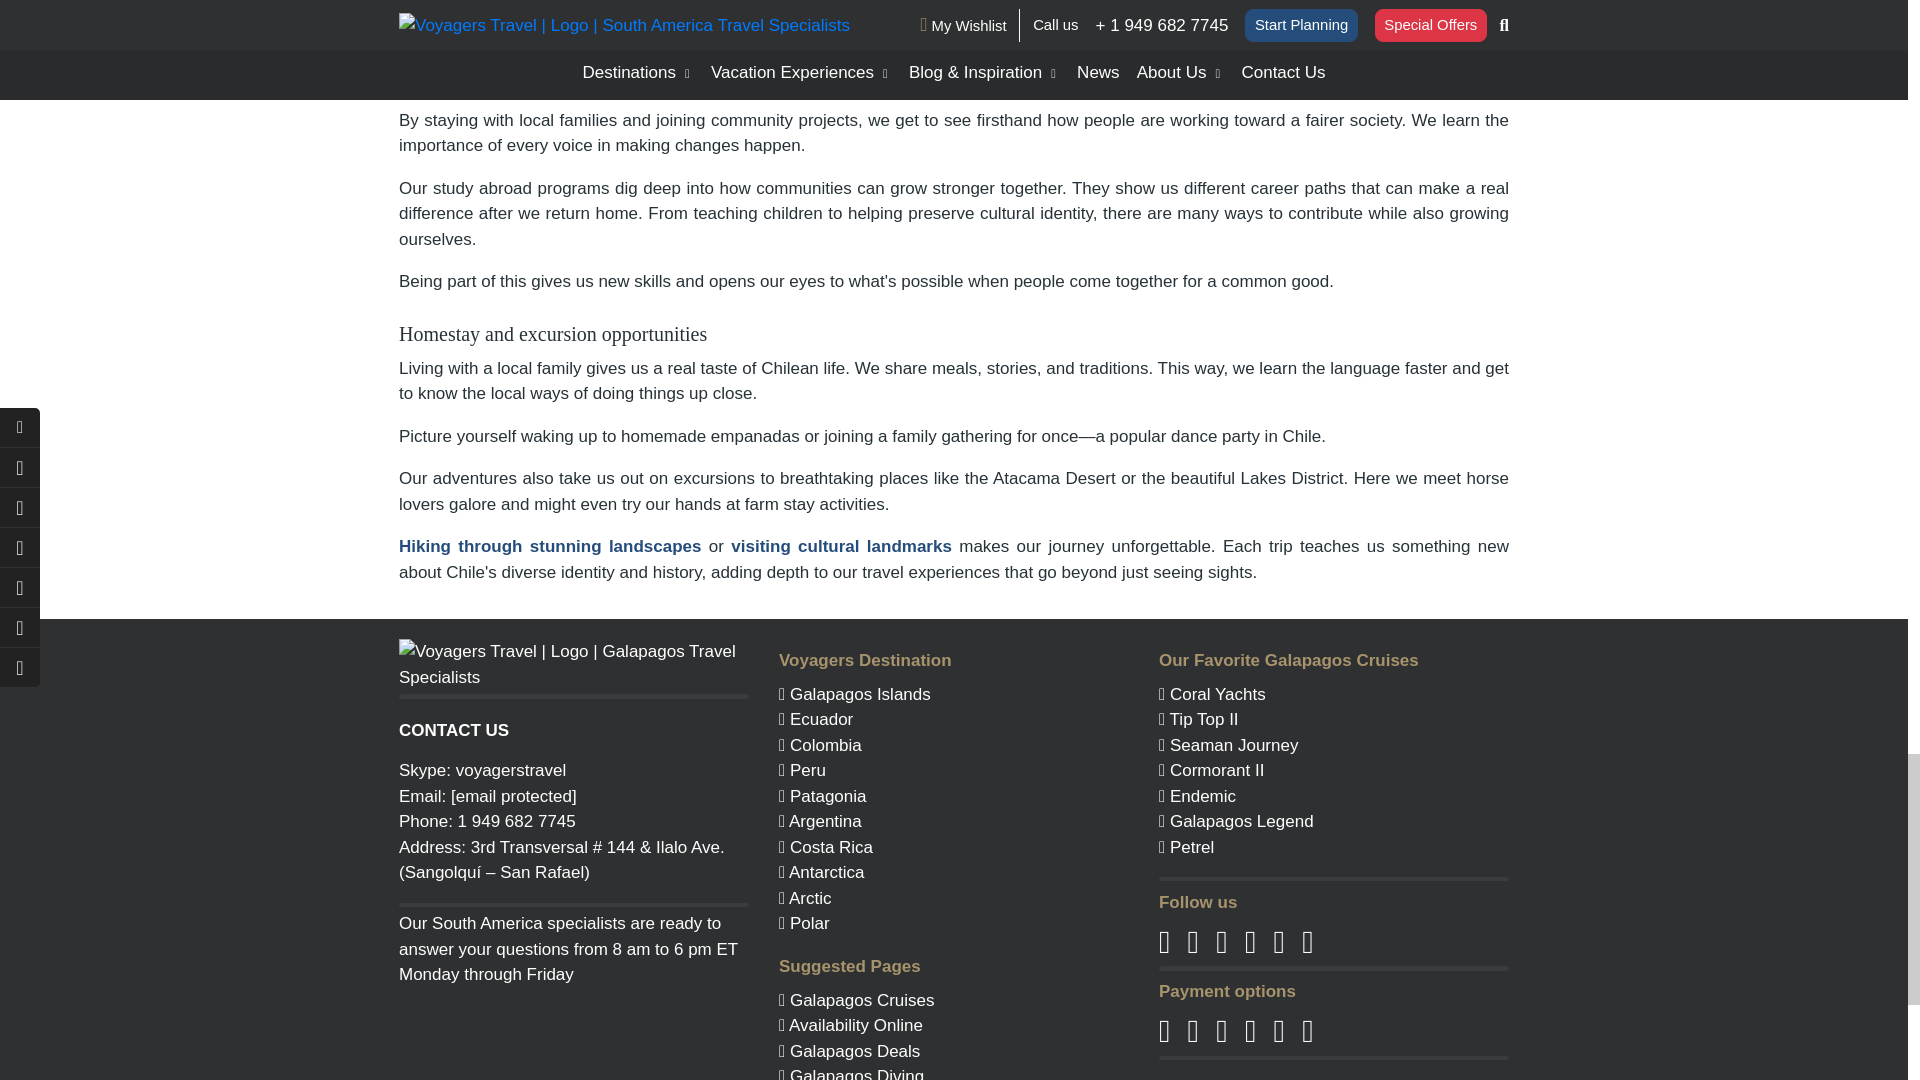 The width and height of the screenshot is (1920, 1080). Describe the element at coordinates (1194, 1032) in the screenshot. I see `Payment method: Mastercard` at that location.